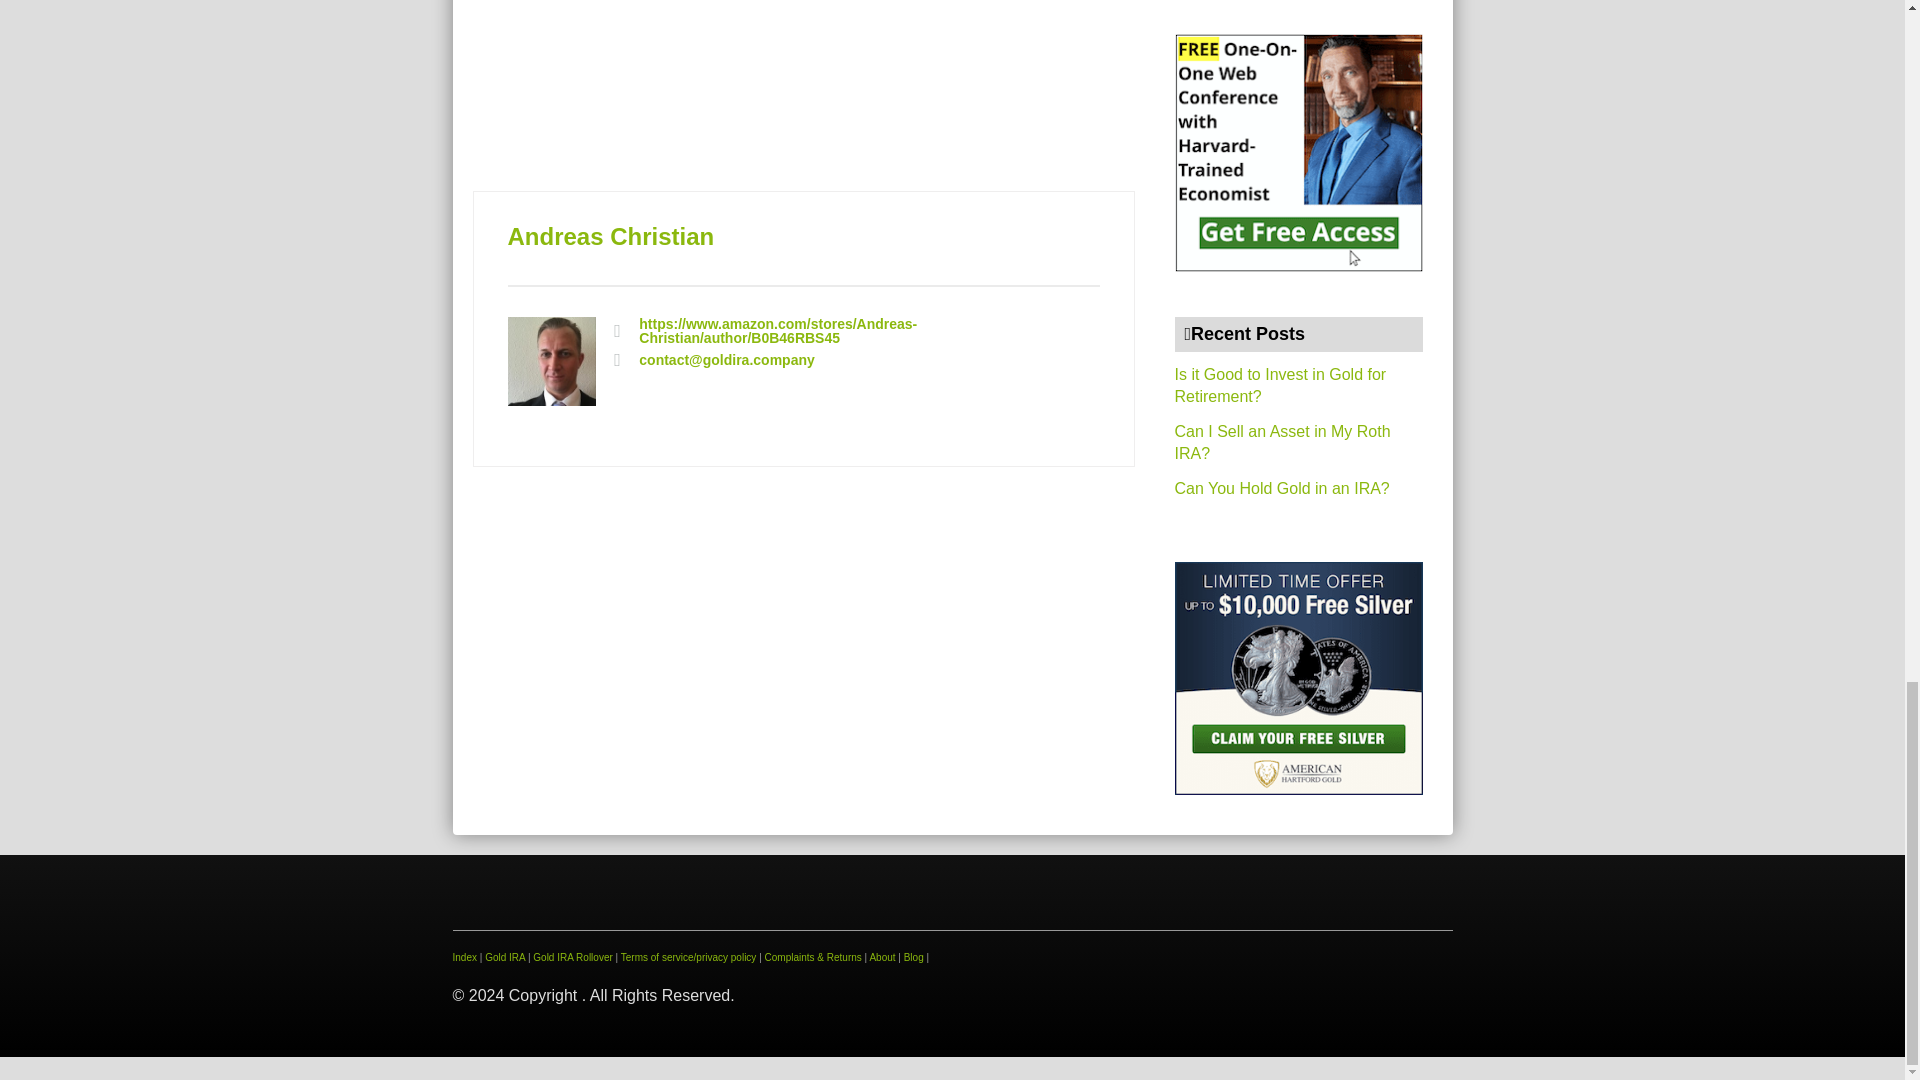  What do you see at coordinates (504, 957) in the screenshot?
I see `Gold IRA` at bounding box center [504, 957].